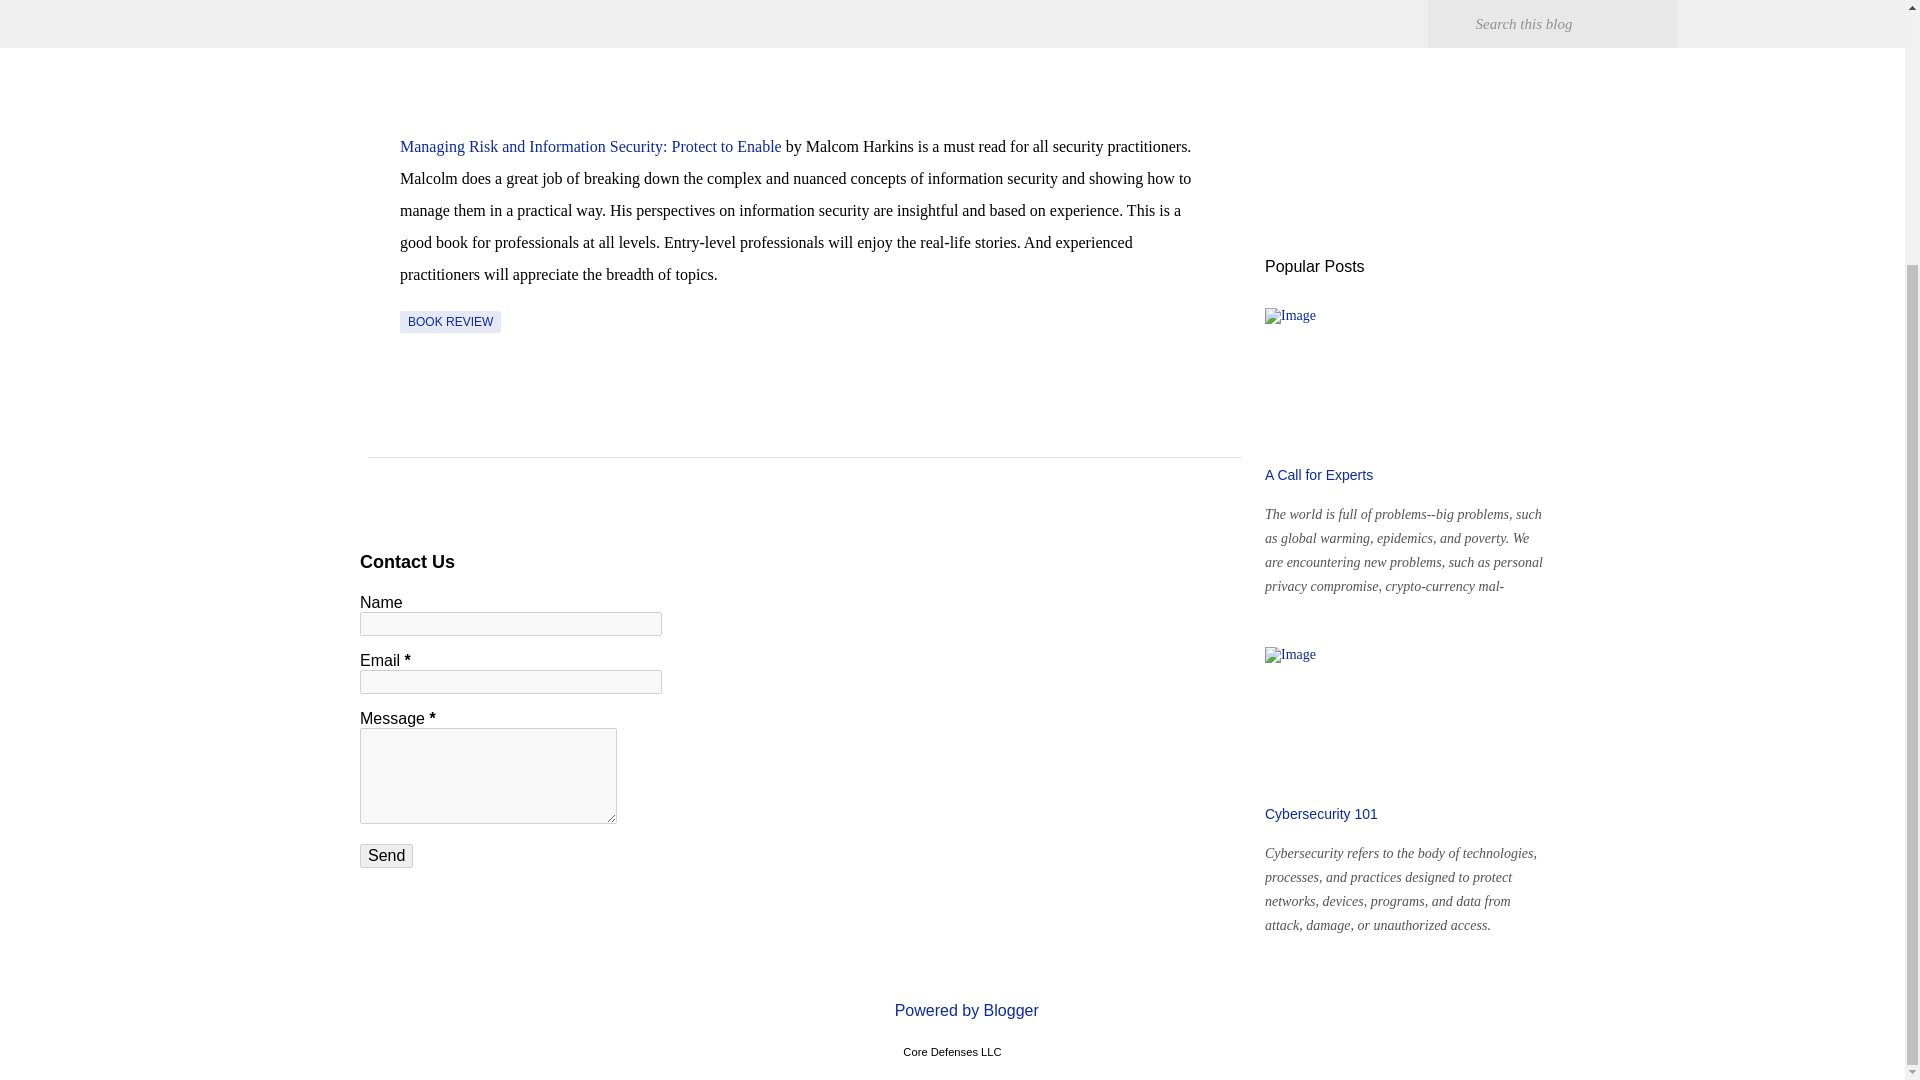 The height and width of the screenshot is (1080, 1920). Describe the element at coordinates (952, 1010) in the screenshot. I see `Powered by Blogger` at that location.